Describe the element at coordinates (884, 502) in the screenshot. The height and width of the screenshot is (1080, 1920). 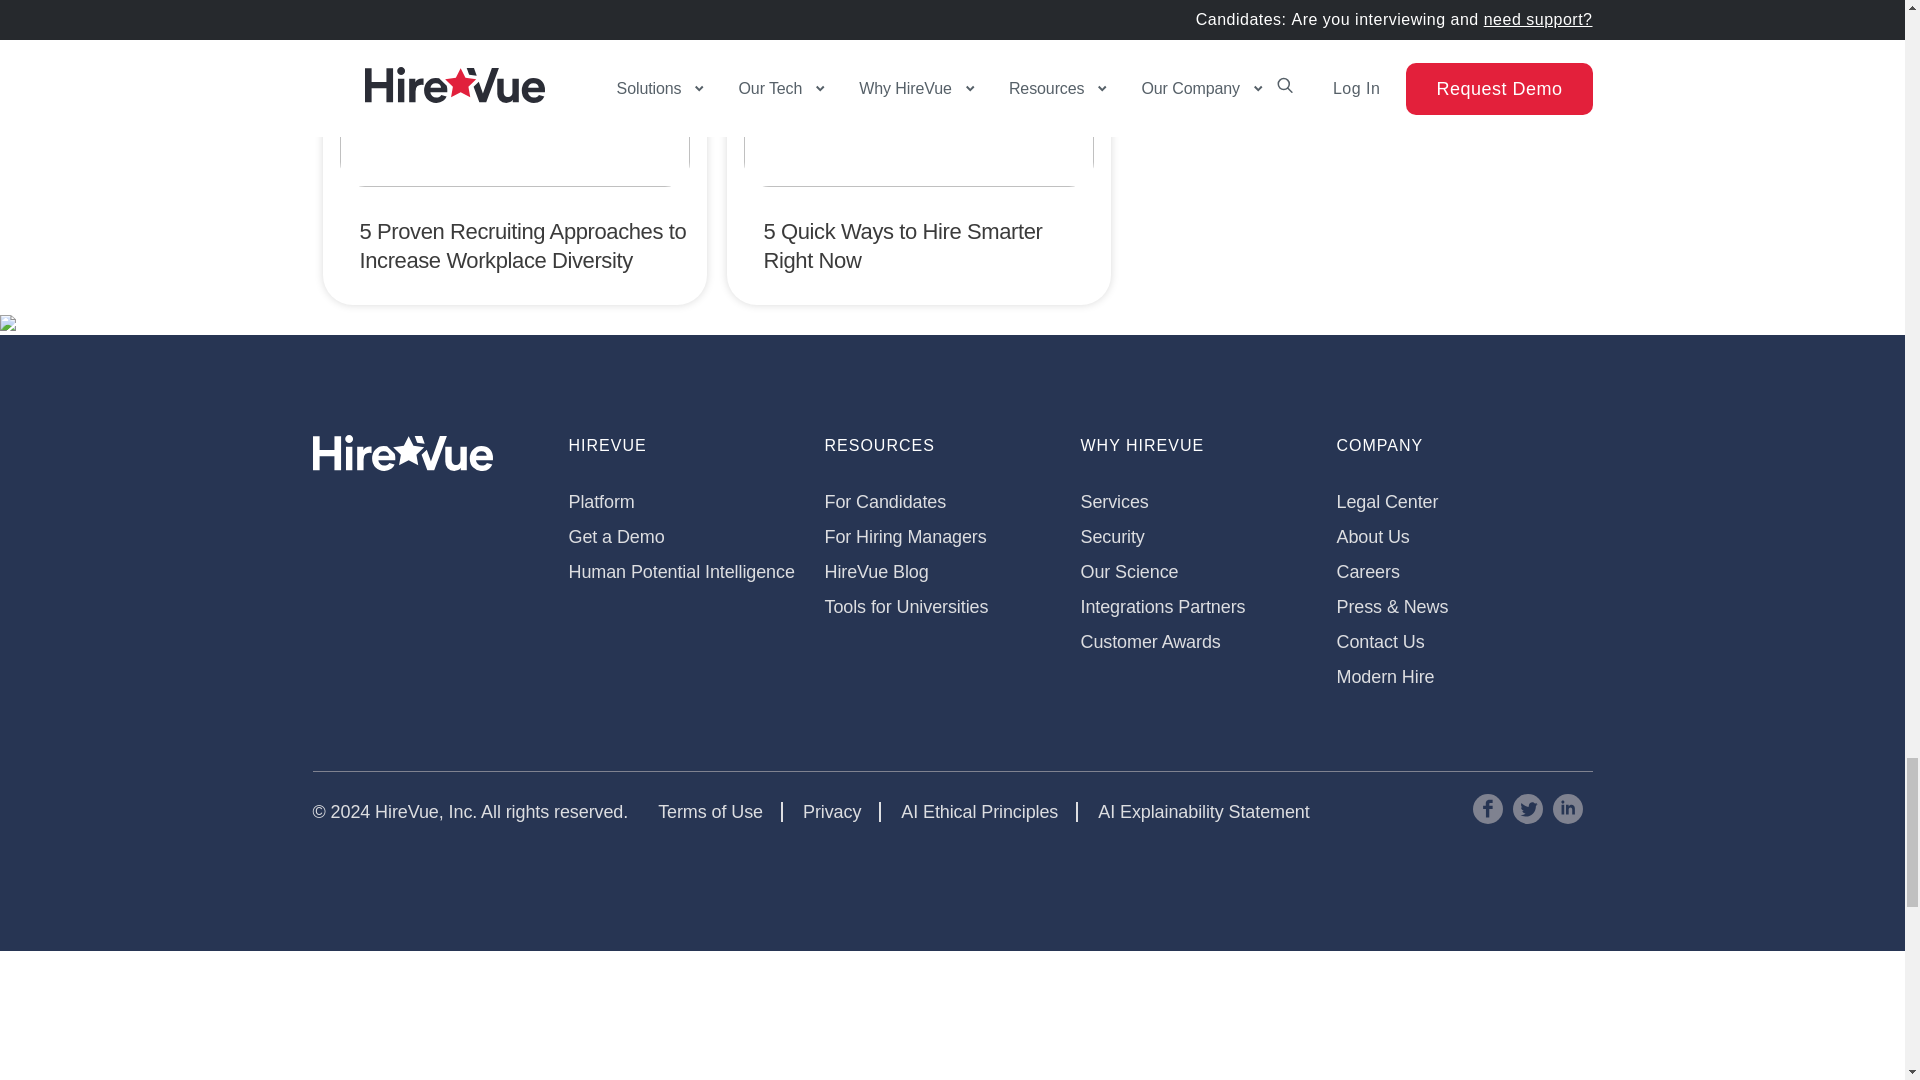
I see `For Candidates` at that location.